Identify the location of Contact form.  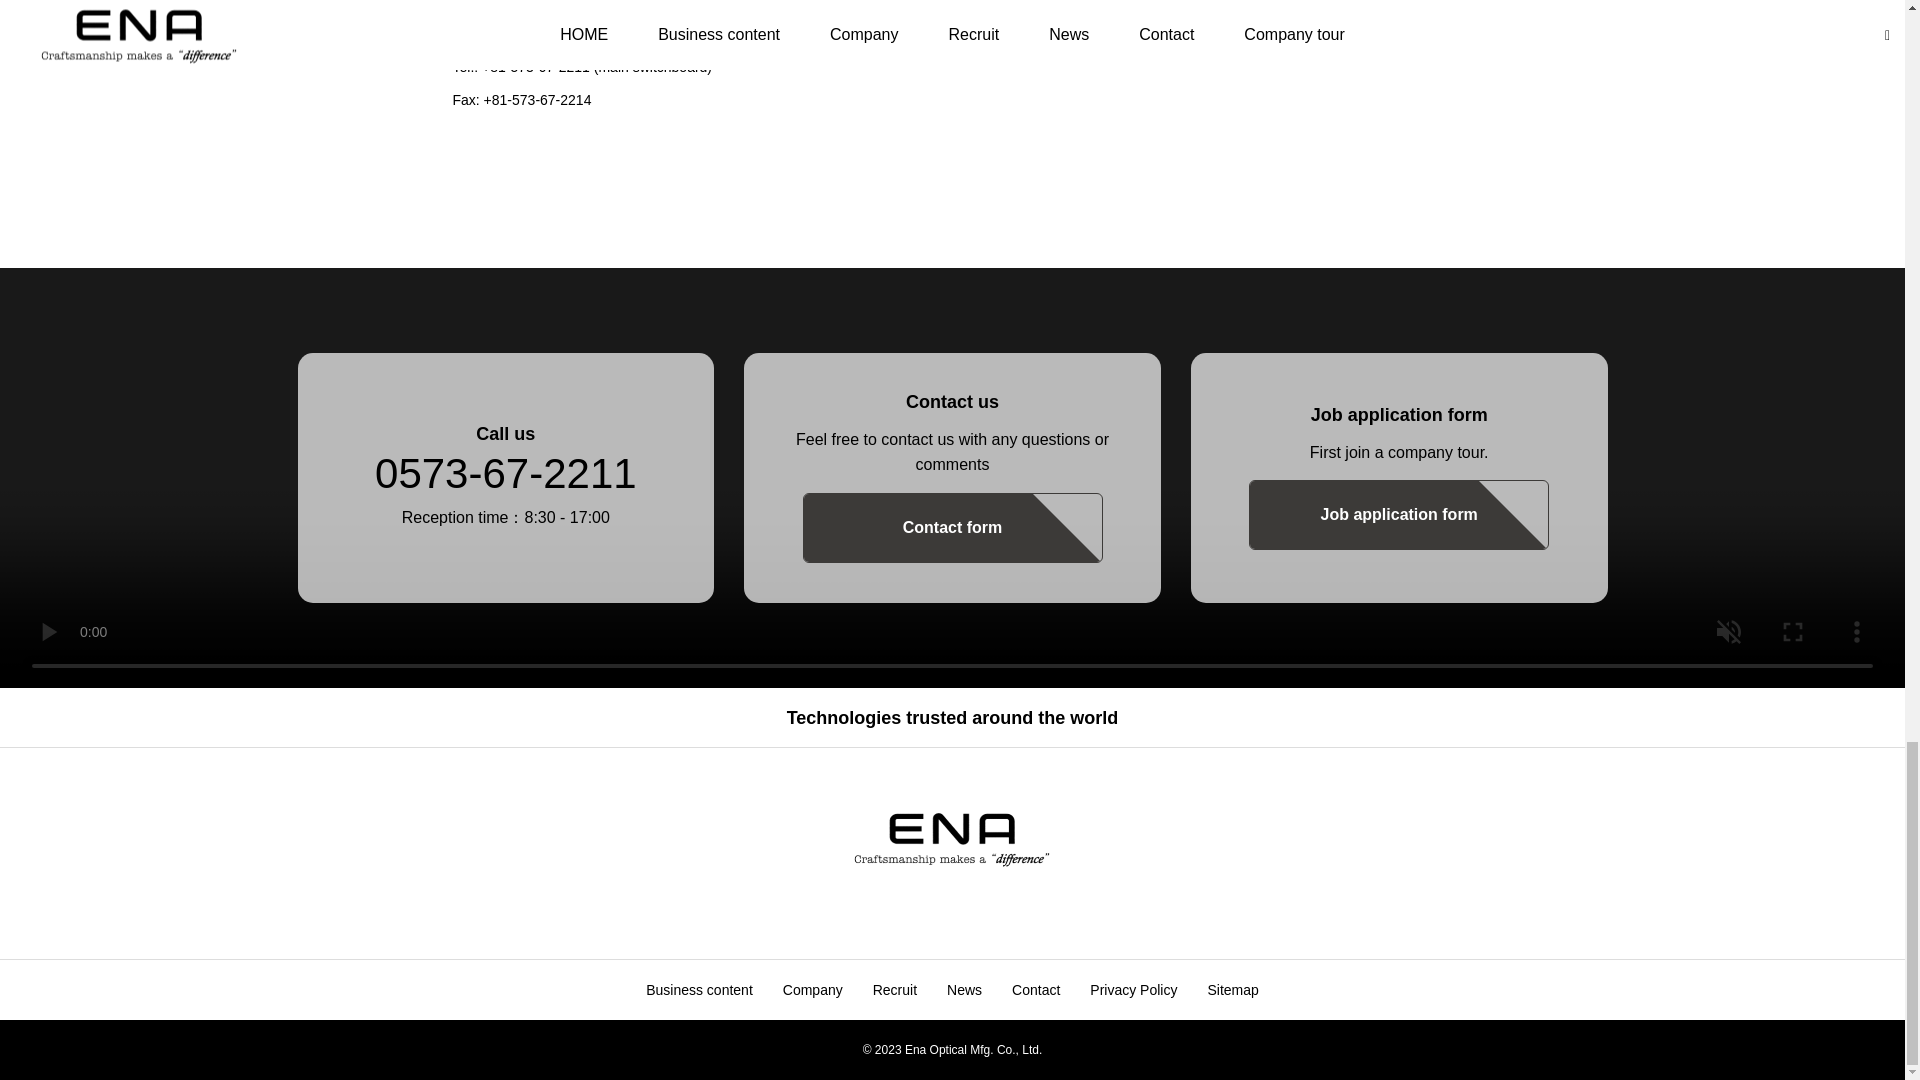
(952, 527).